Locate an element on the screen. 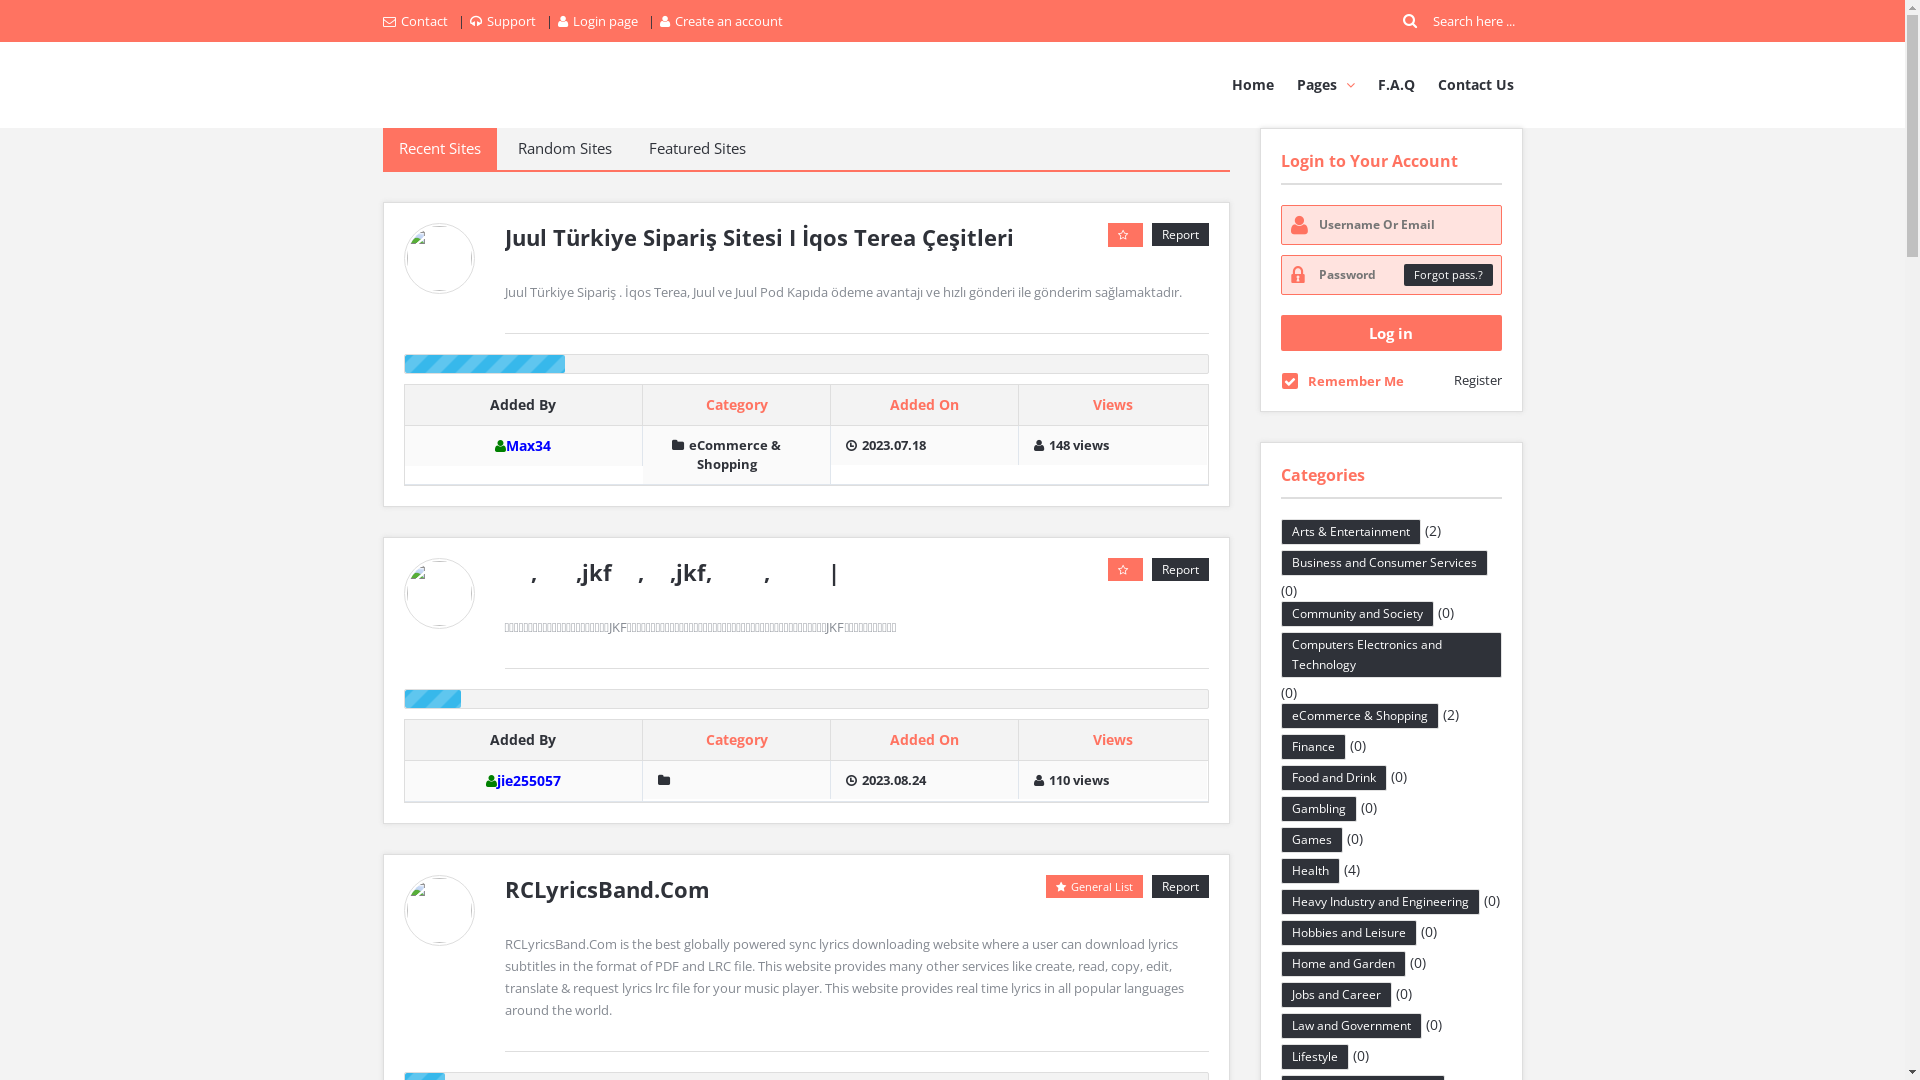 The height and width of the screenshot is (1080, 1920). Login page is located at coordinates (598, 21).